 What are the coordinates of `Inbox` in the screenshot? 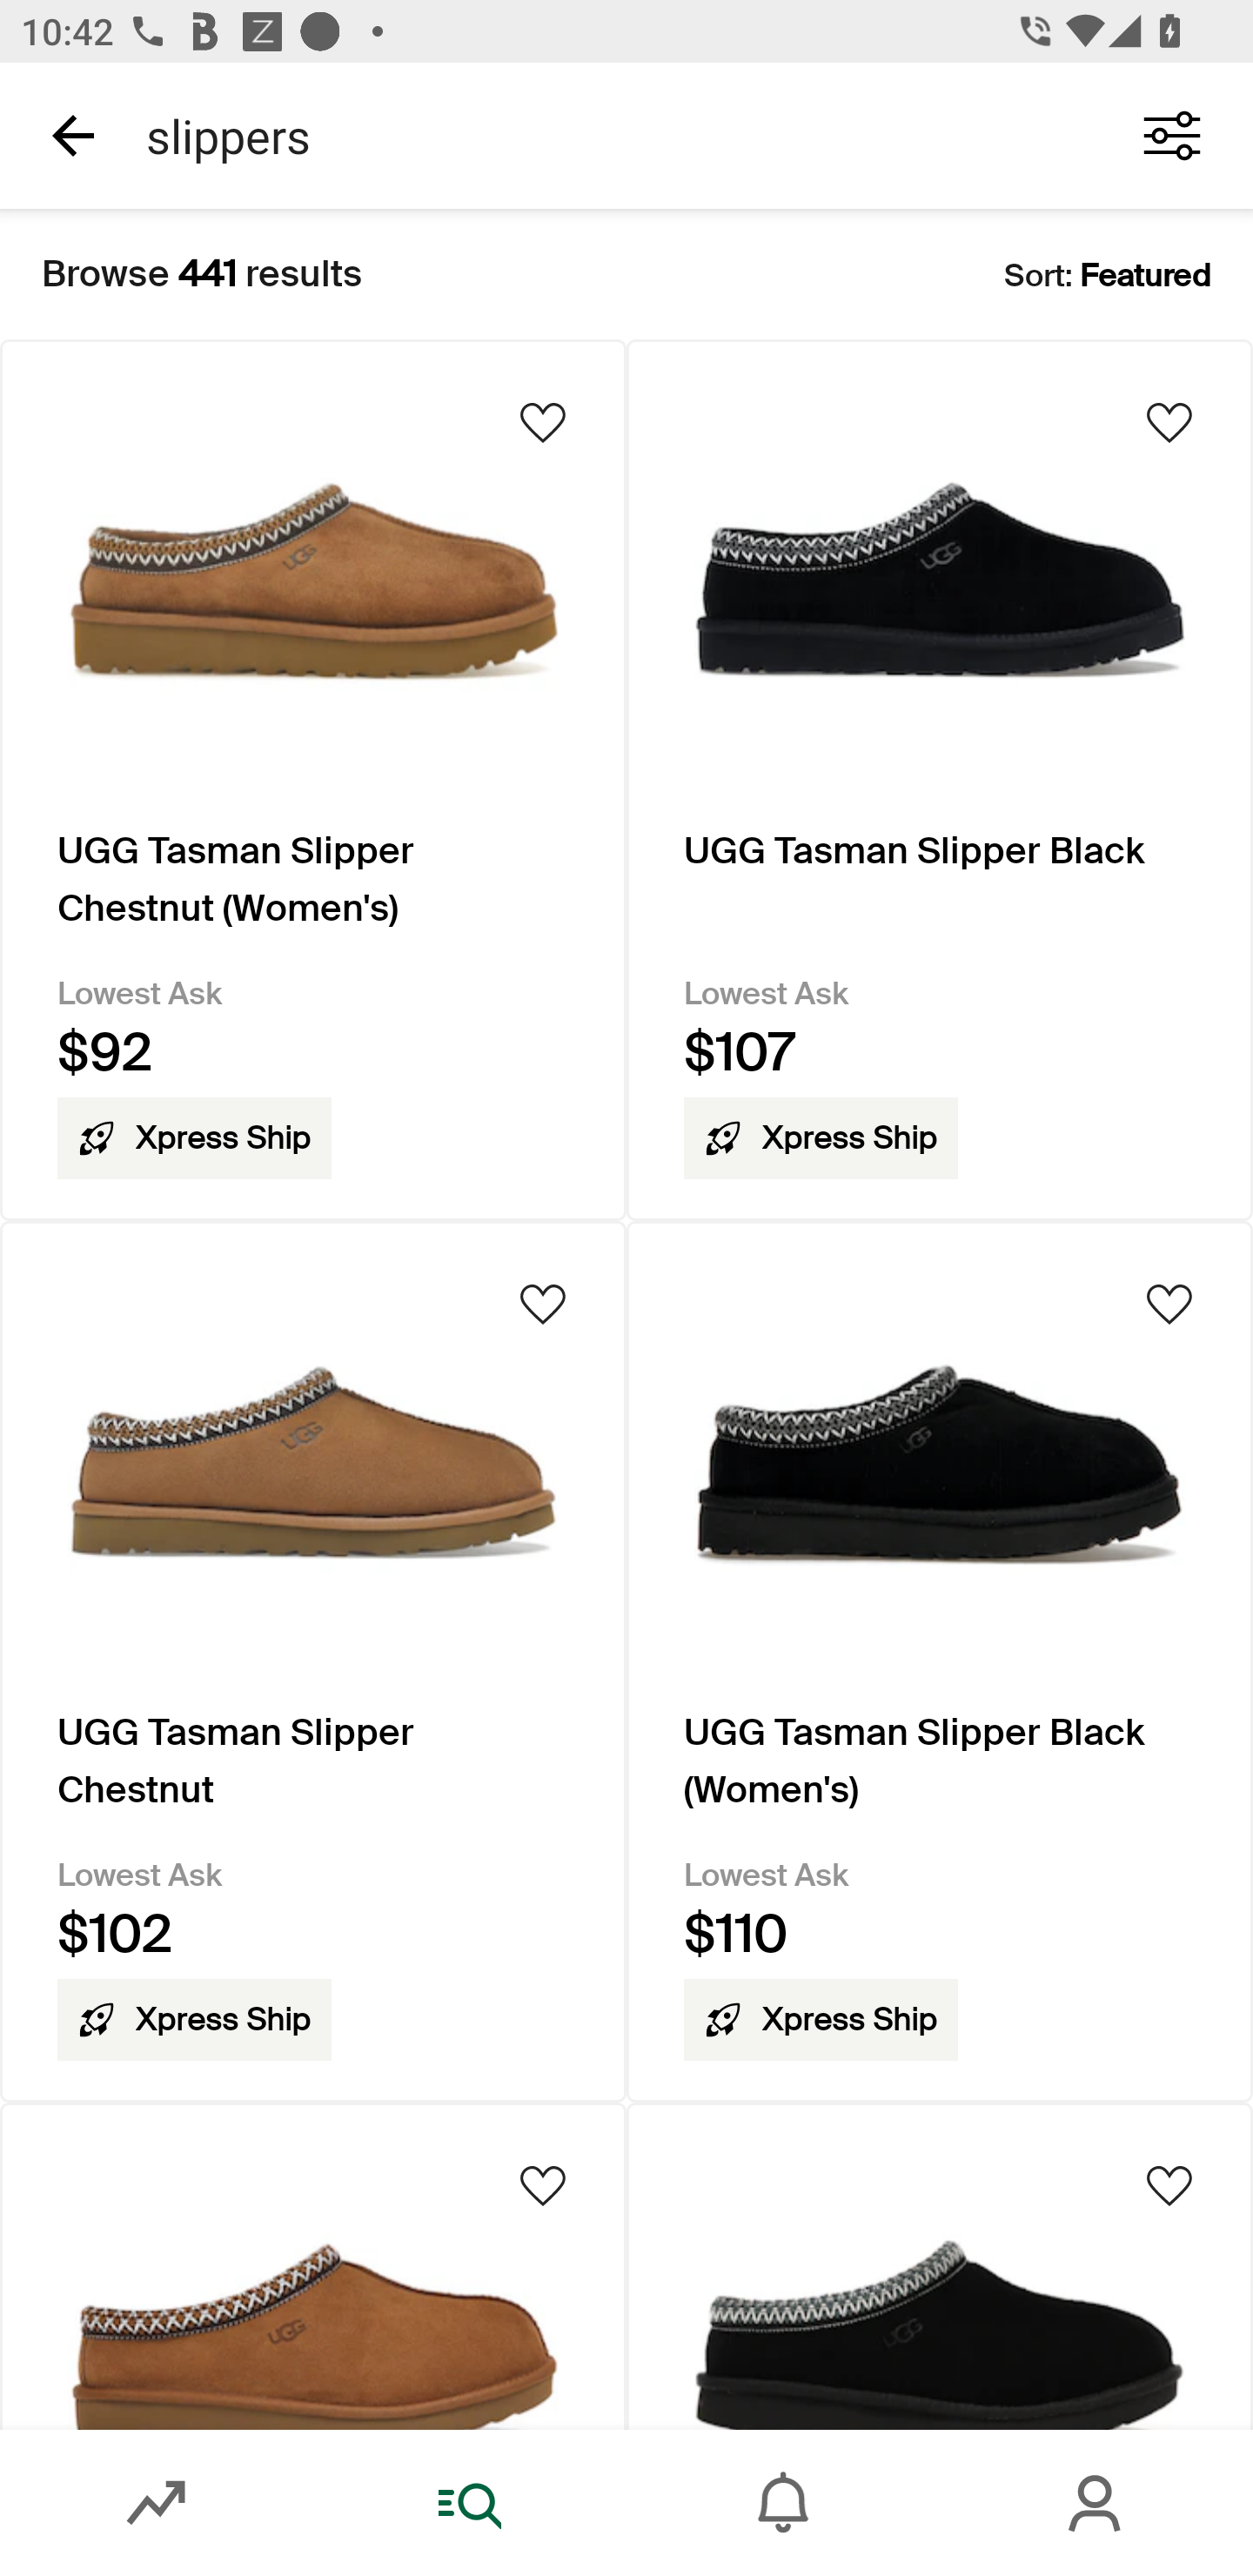 It's located at (783, 2503).